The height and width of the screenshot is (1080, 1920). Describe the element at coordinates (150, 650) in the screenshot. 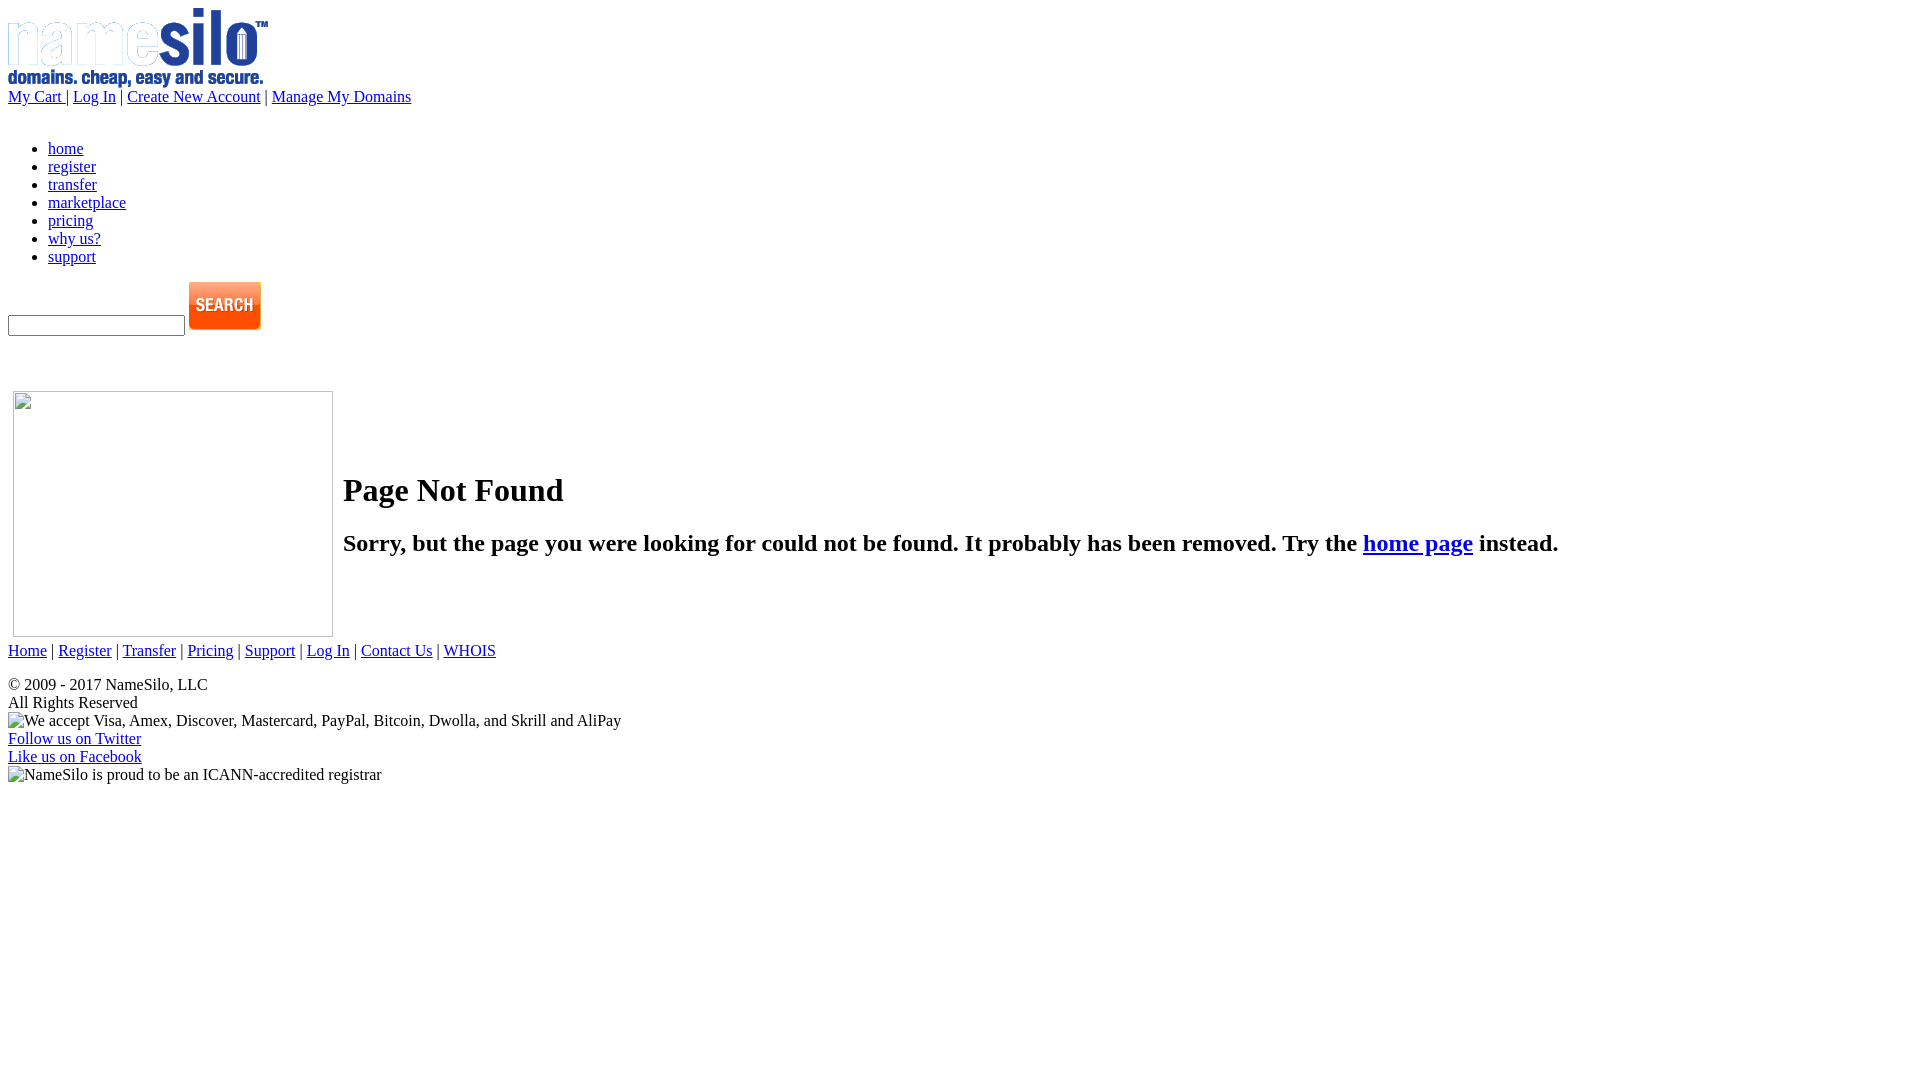

I see `Transfer` at that location.